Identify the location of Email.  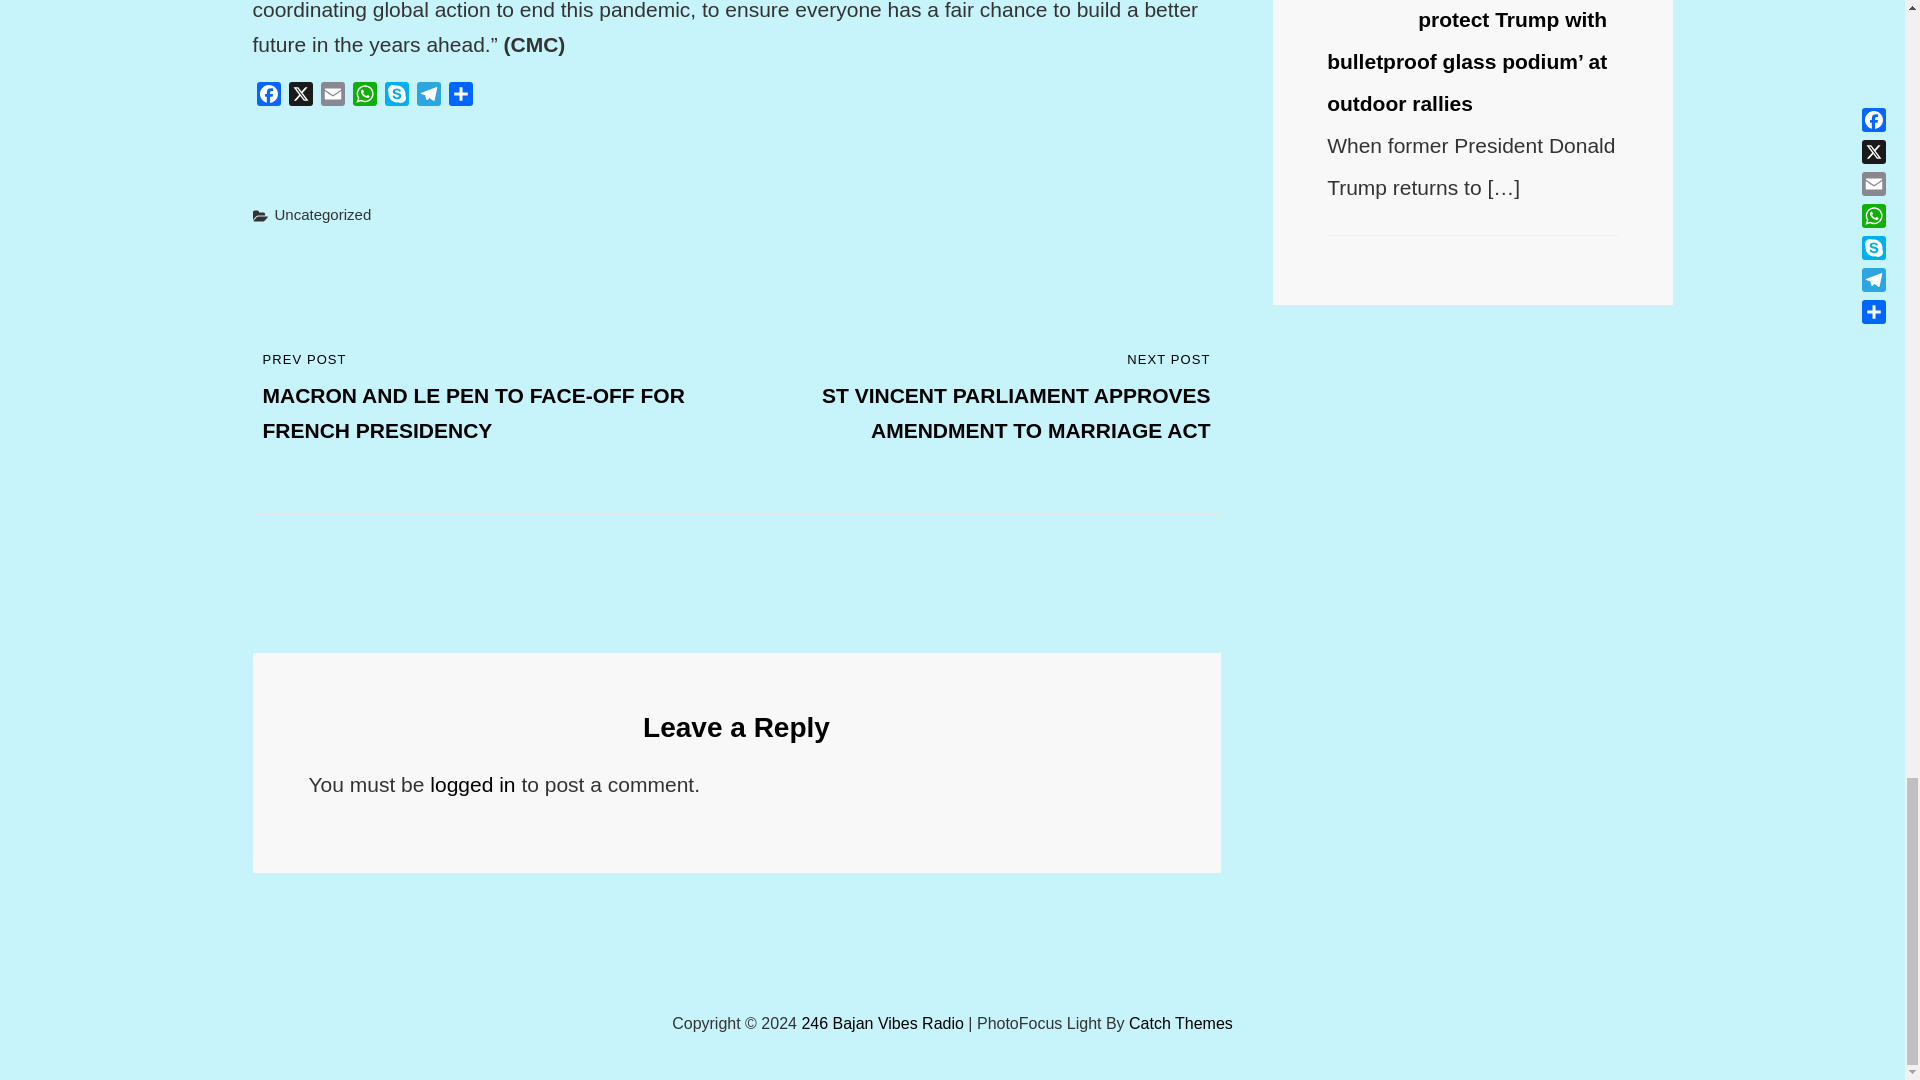
(332, 98).